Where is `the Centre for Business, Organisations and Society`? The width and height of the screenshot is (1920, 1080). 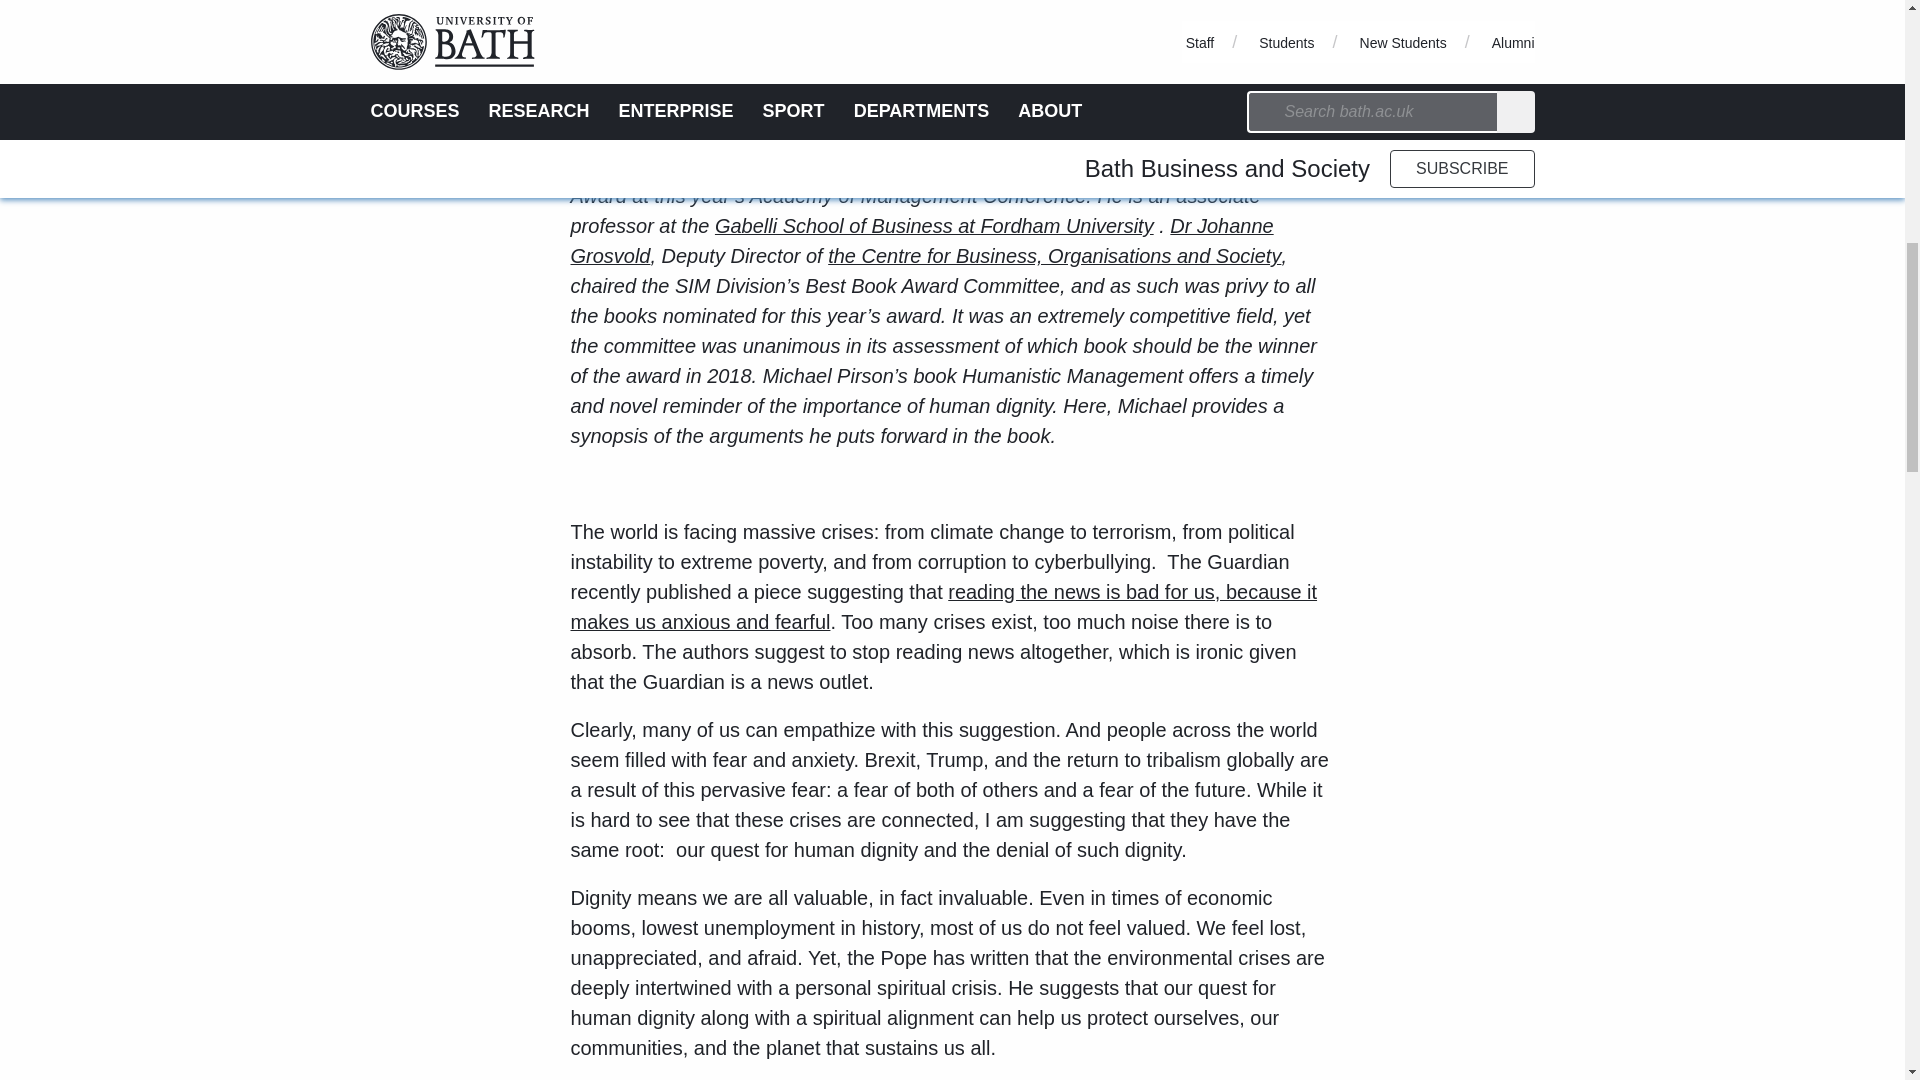 the Centre for Business, Organisations and Society is located at coordinates (1054, 256).